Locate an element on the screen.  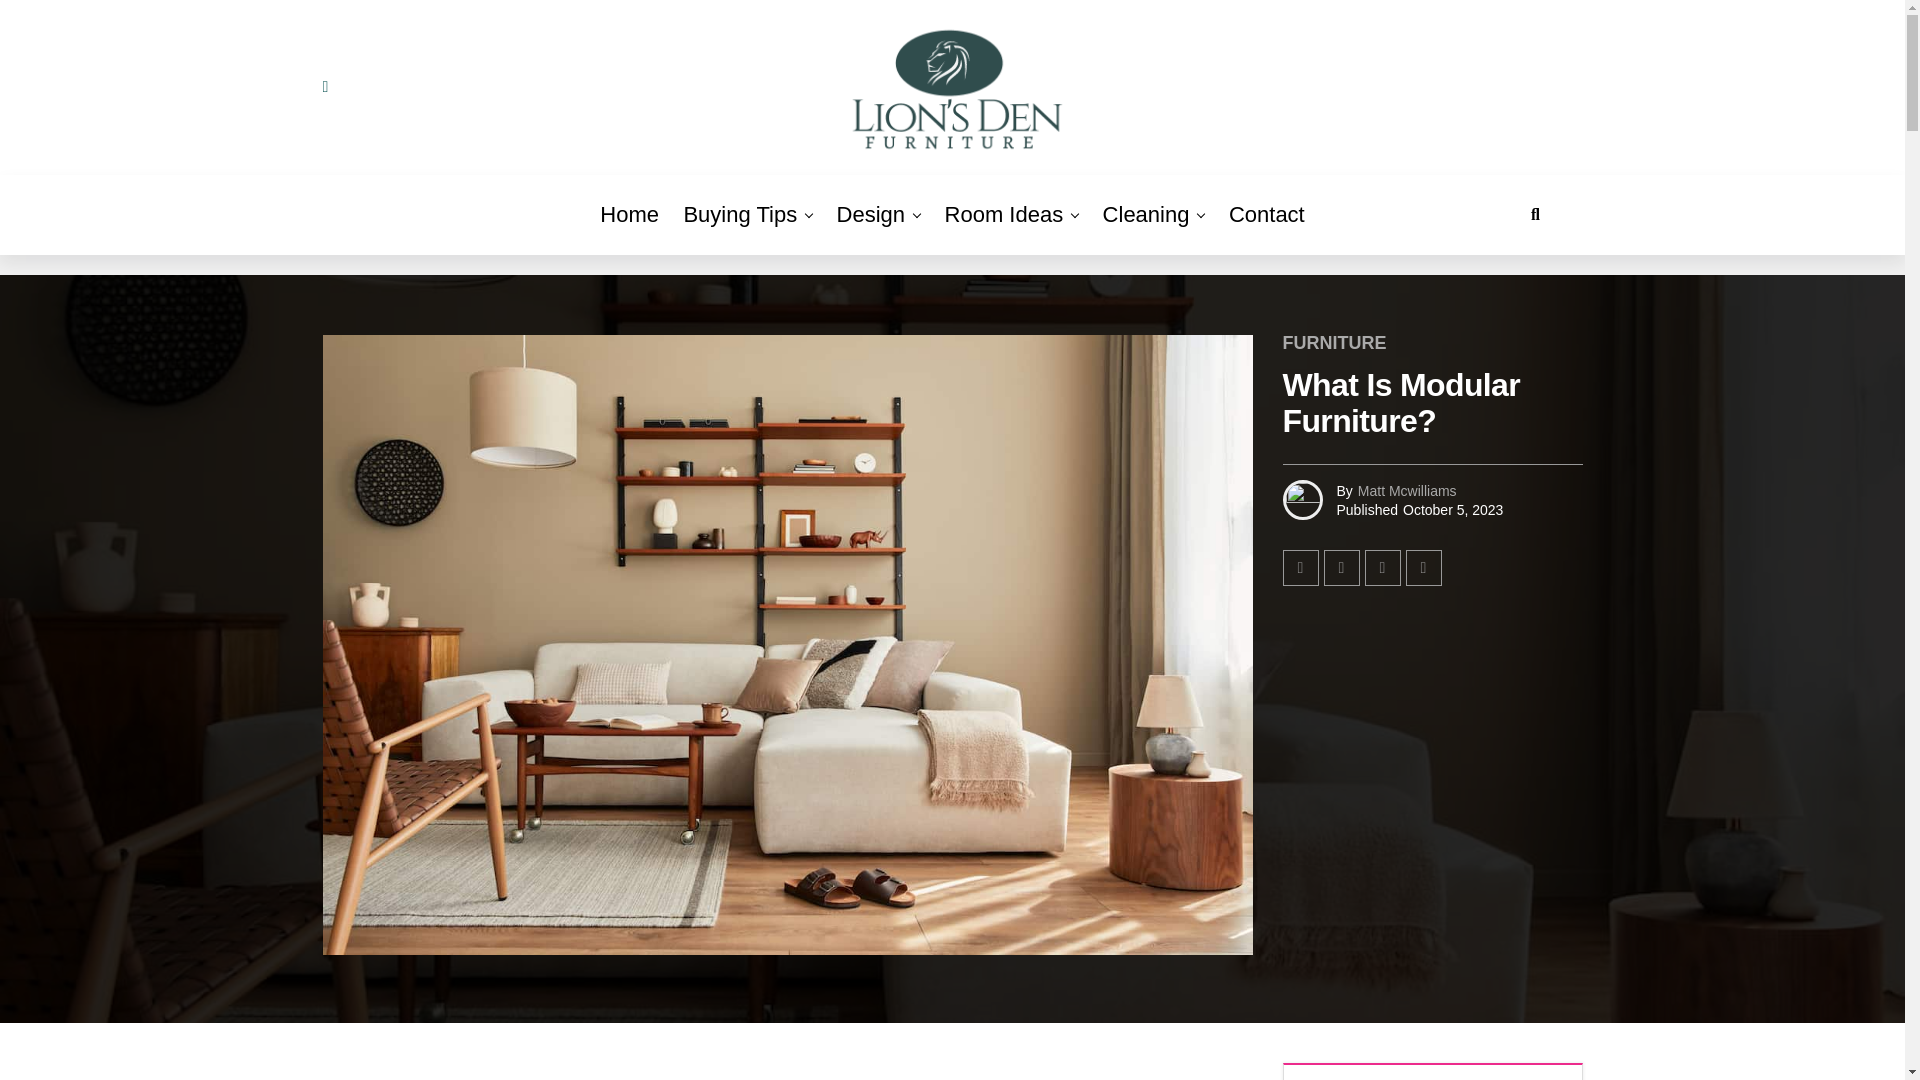
FURNITURE is located at coordinates (1334, 343).